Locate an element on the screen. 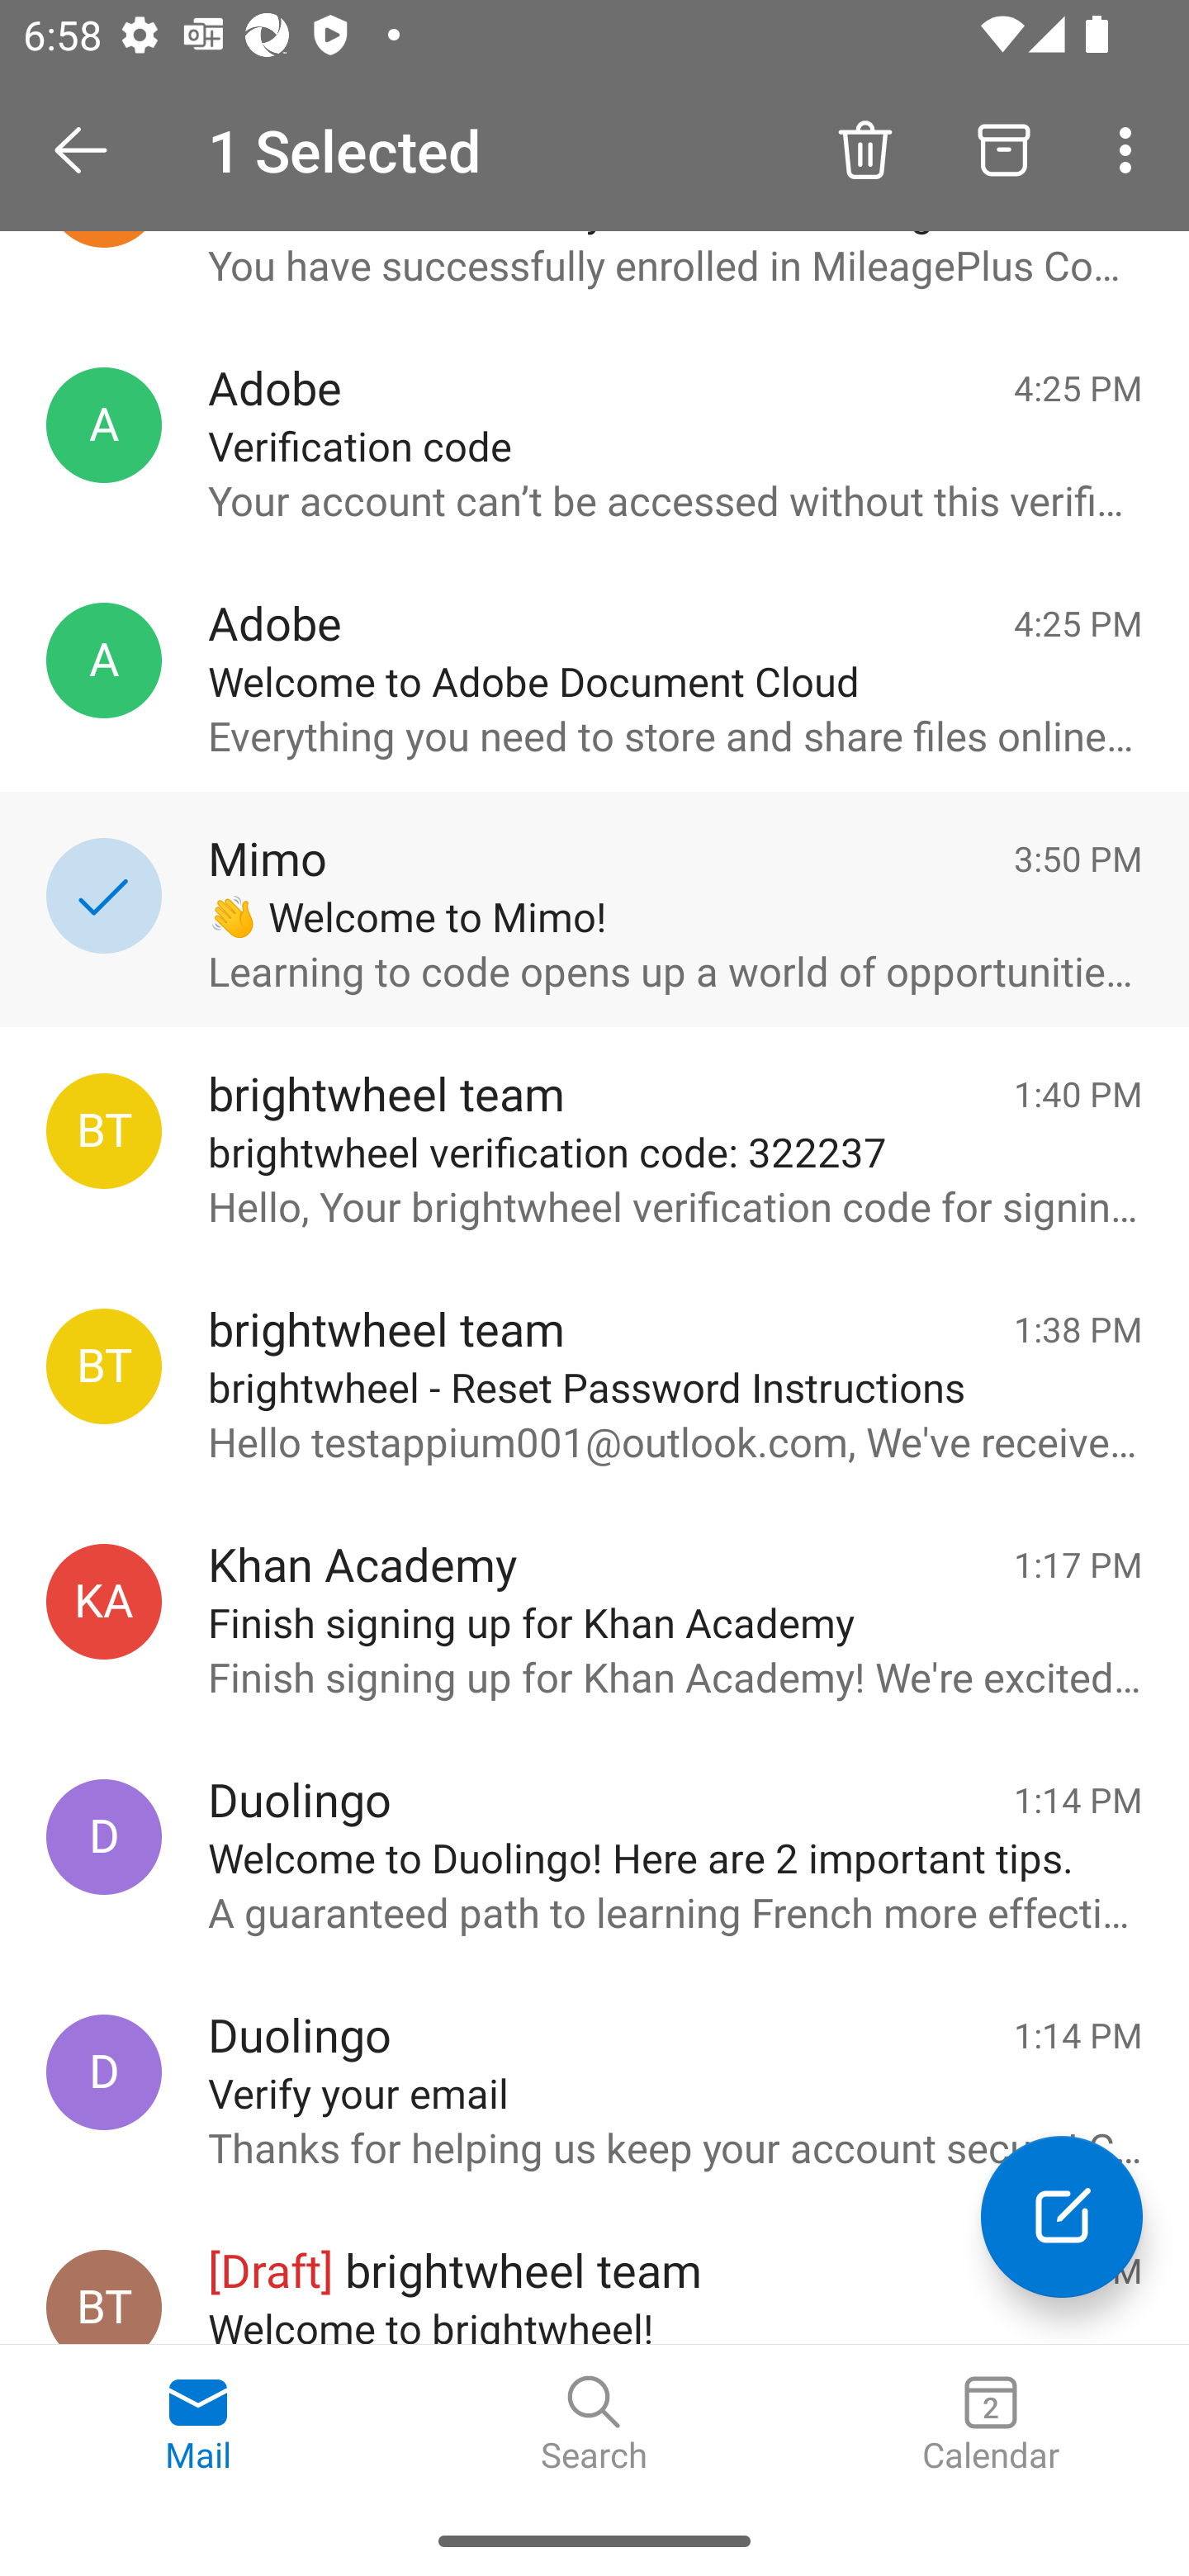 This screenshot has height=2576, width=1189. Adobe, message@adobe.com is located at coordinates (104, 661).